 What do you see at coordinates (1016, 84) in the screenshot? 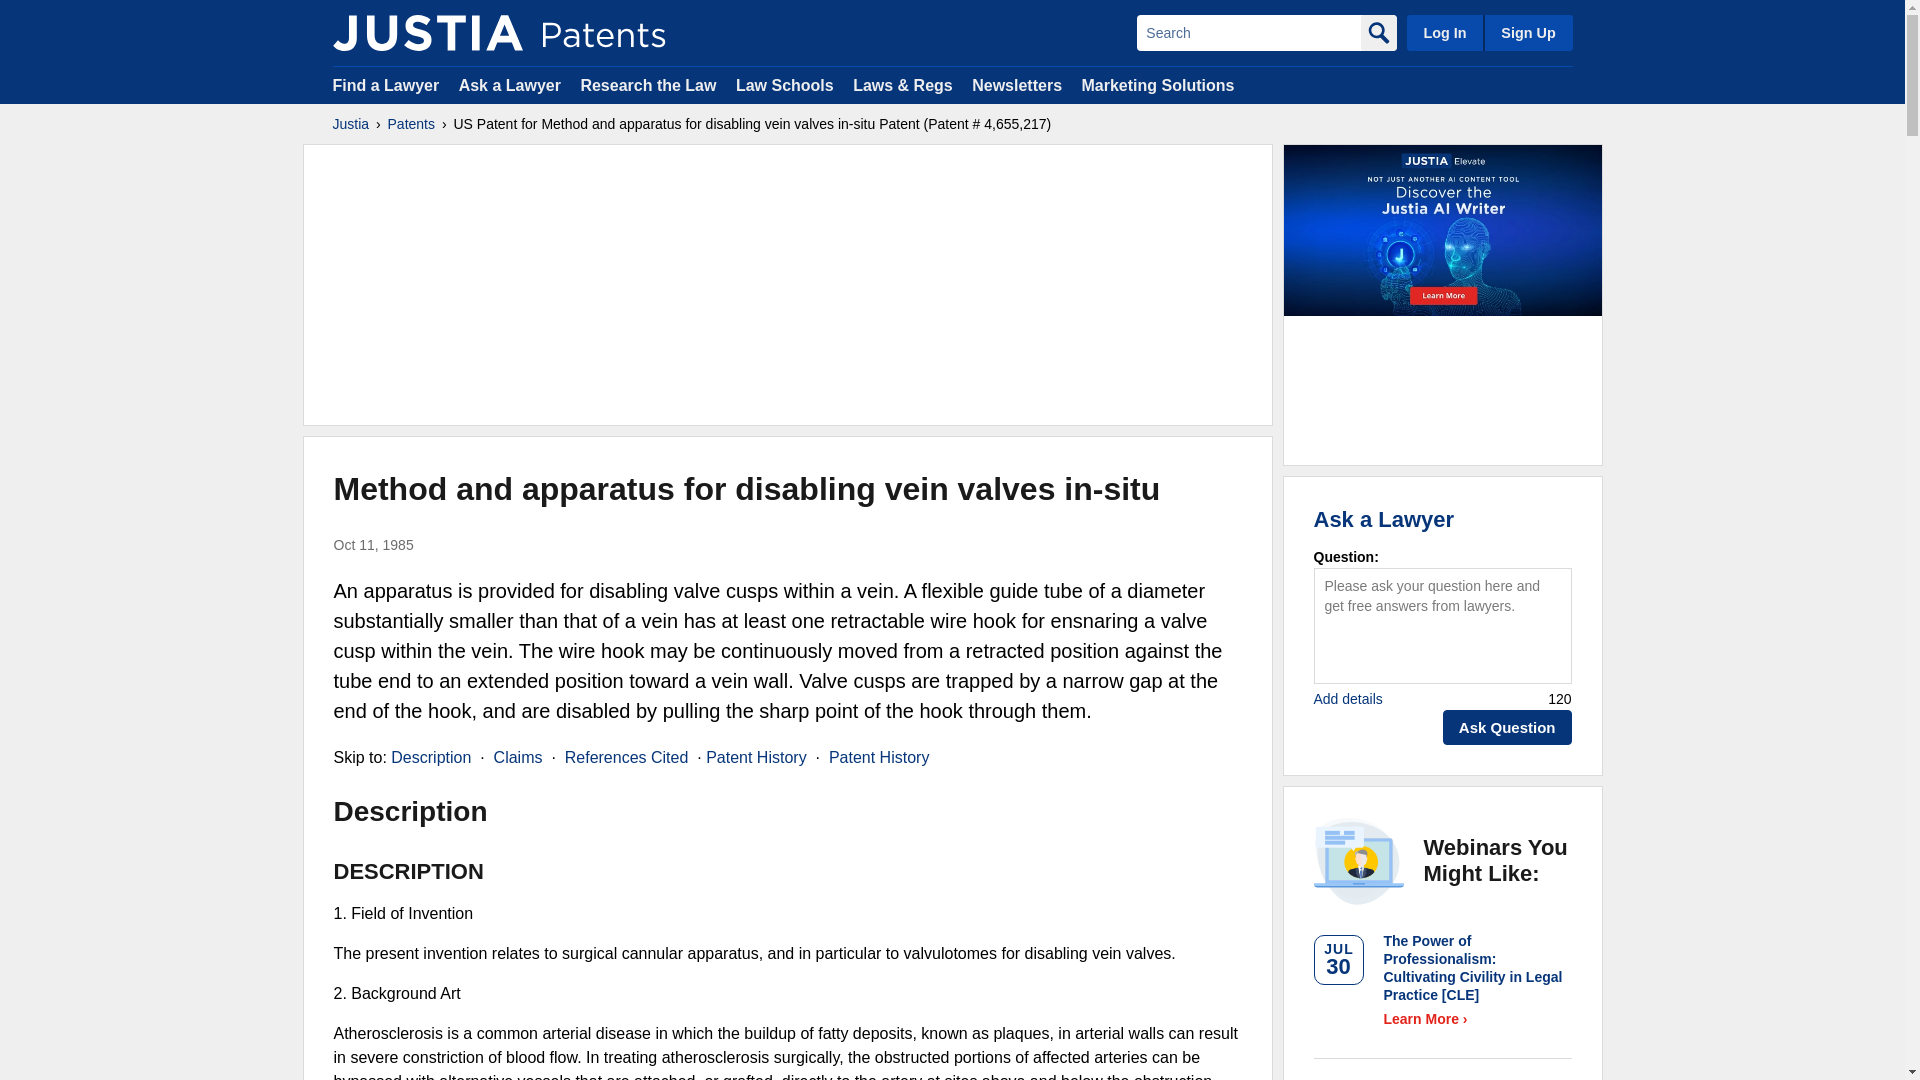
I see `Newsletters` at bounding box center [1016, 84].